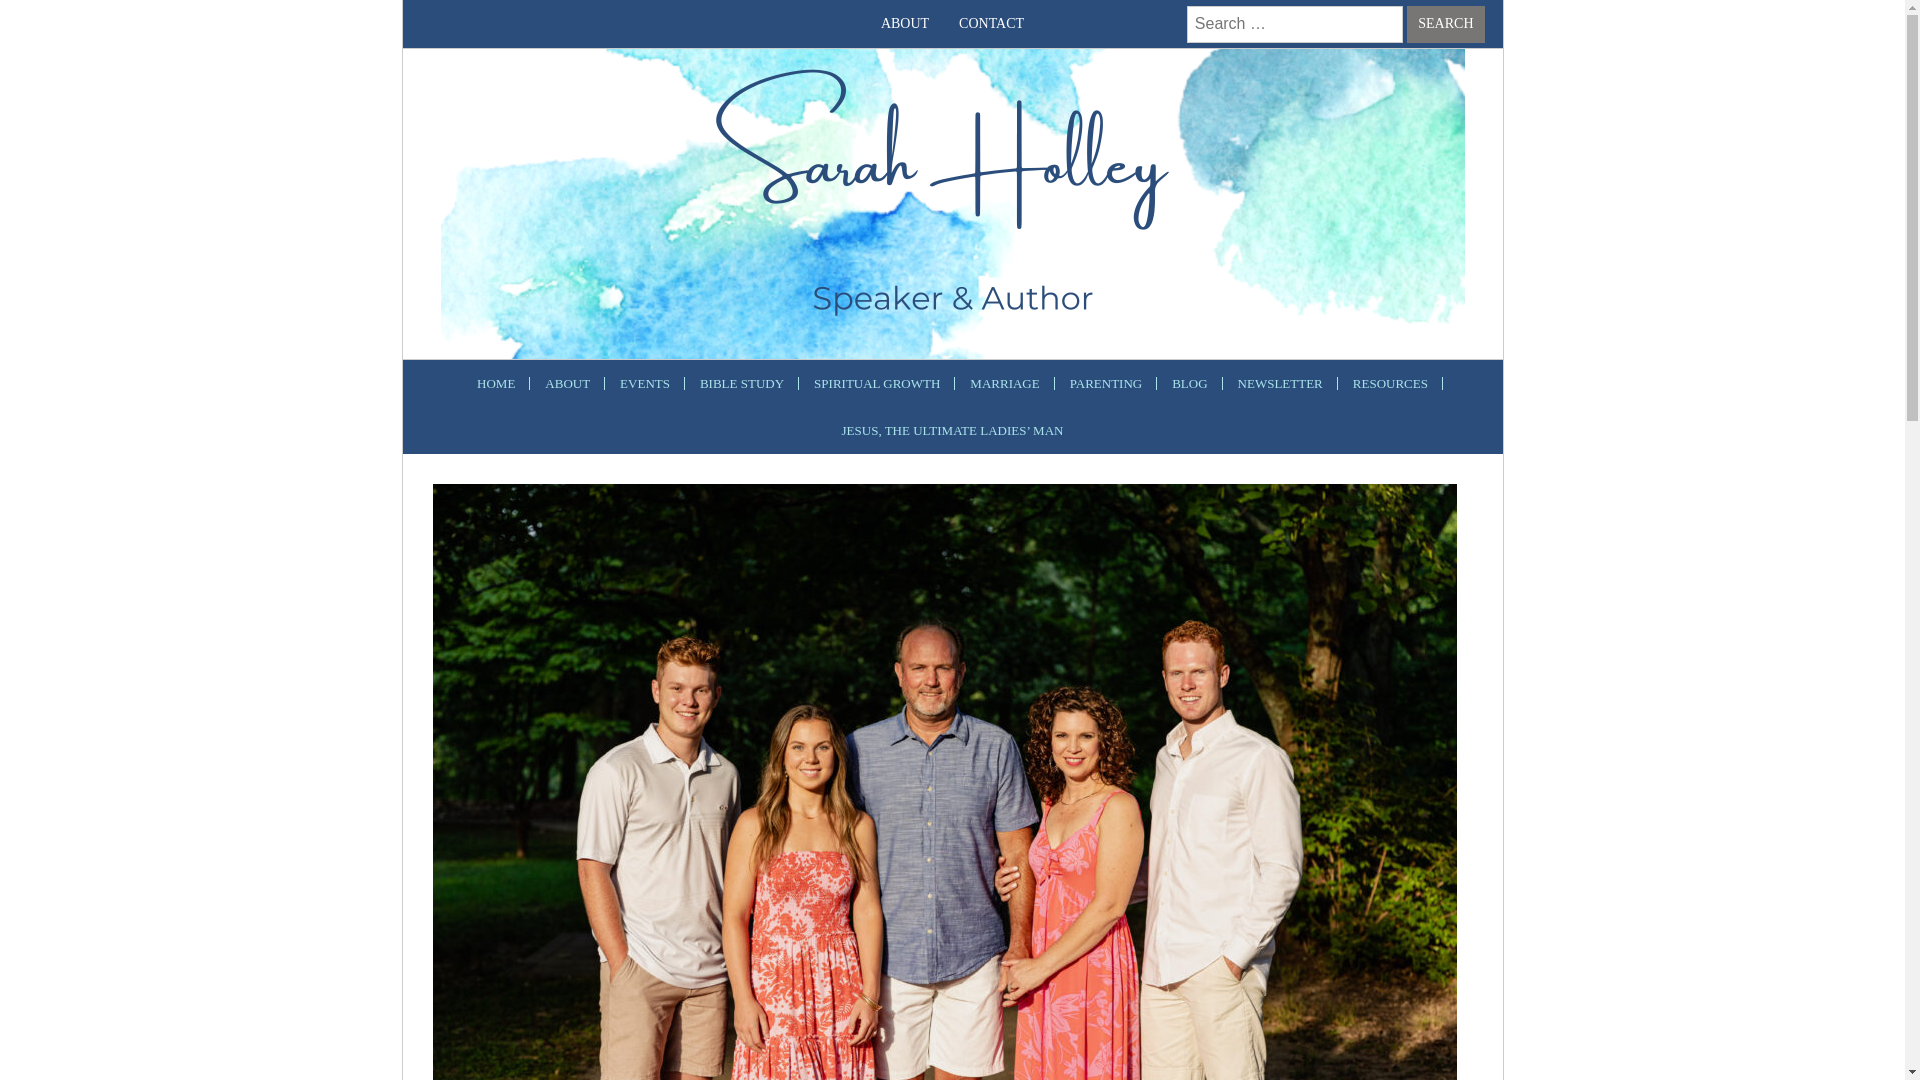 The image size is (1920, 1080). What do you see at coordinates (644, 383) in the screenshot?
I see `EVENTS` at bounding box center [644, 383].